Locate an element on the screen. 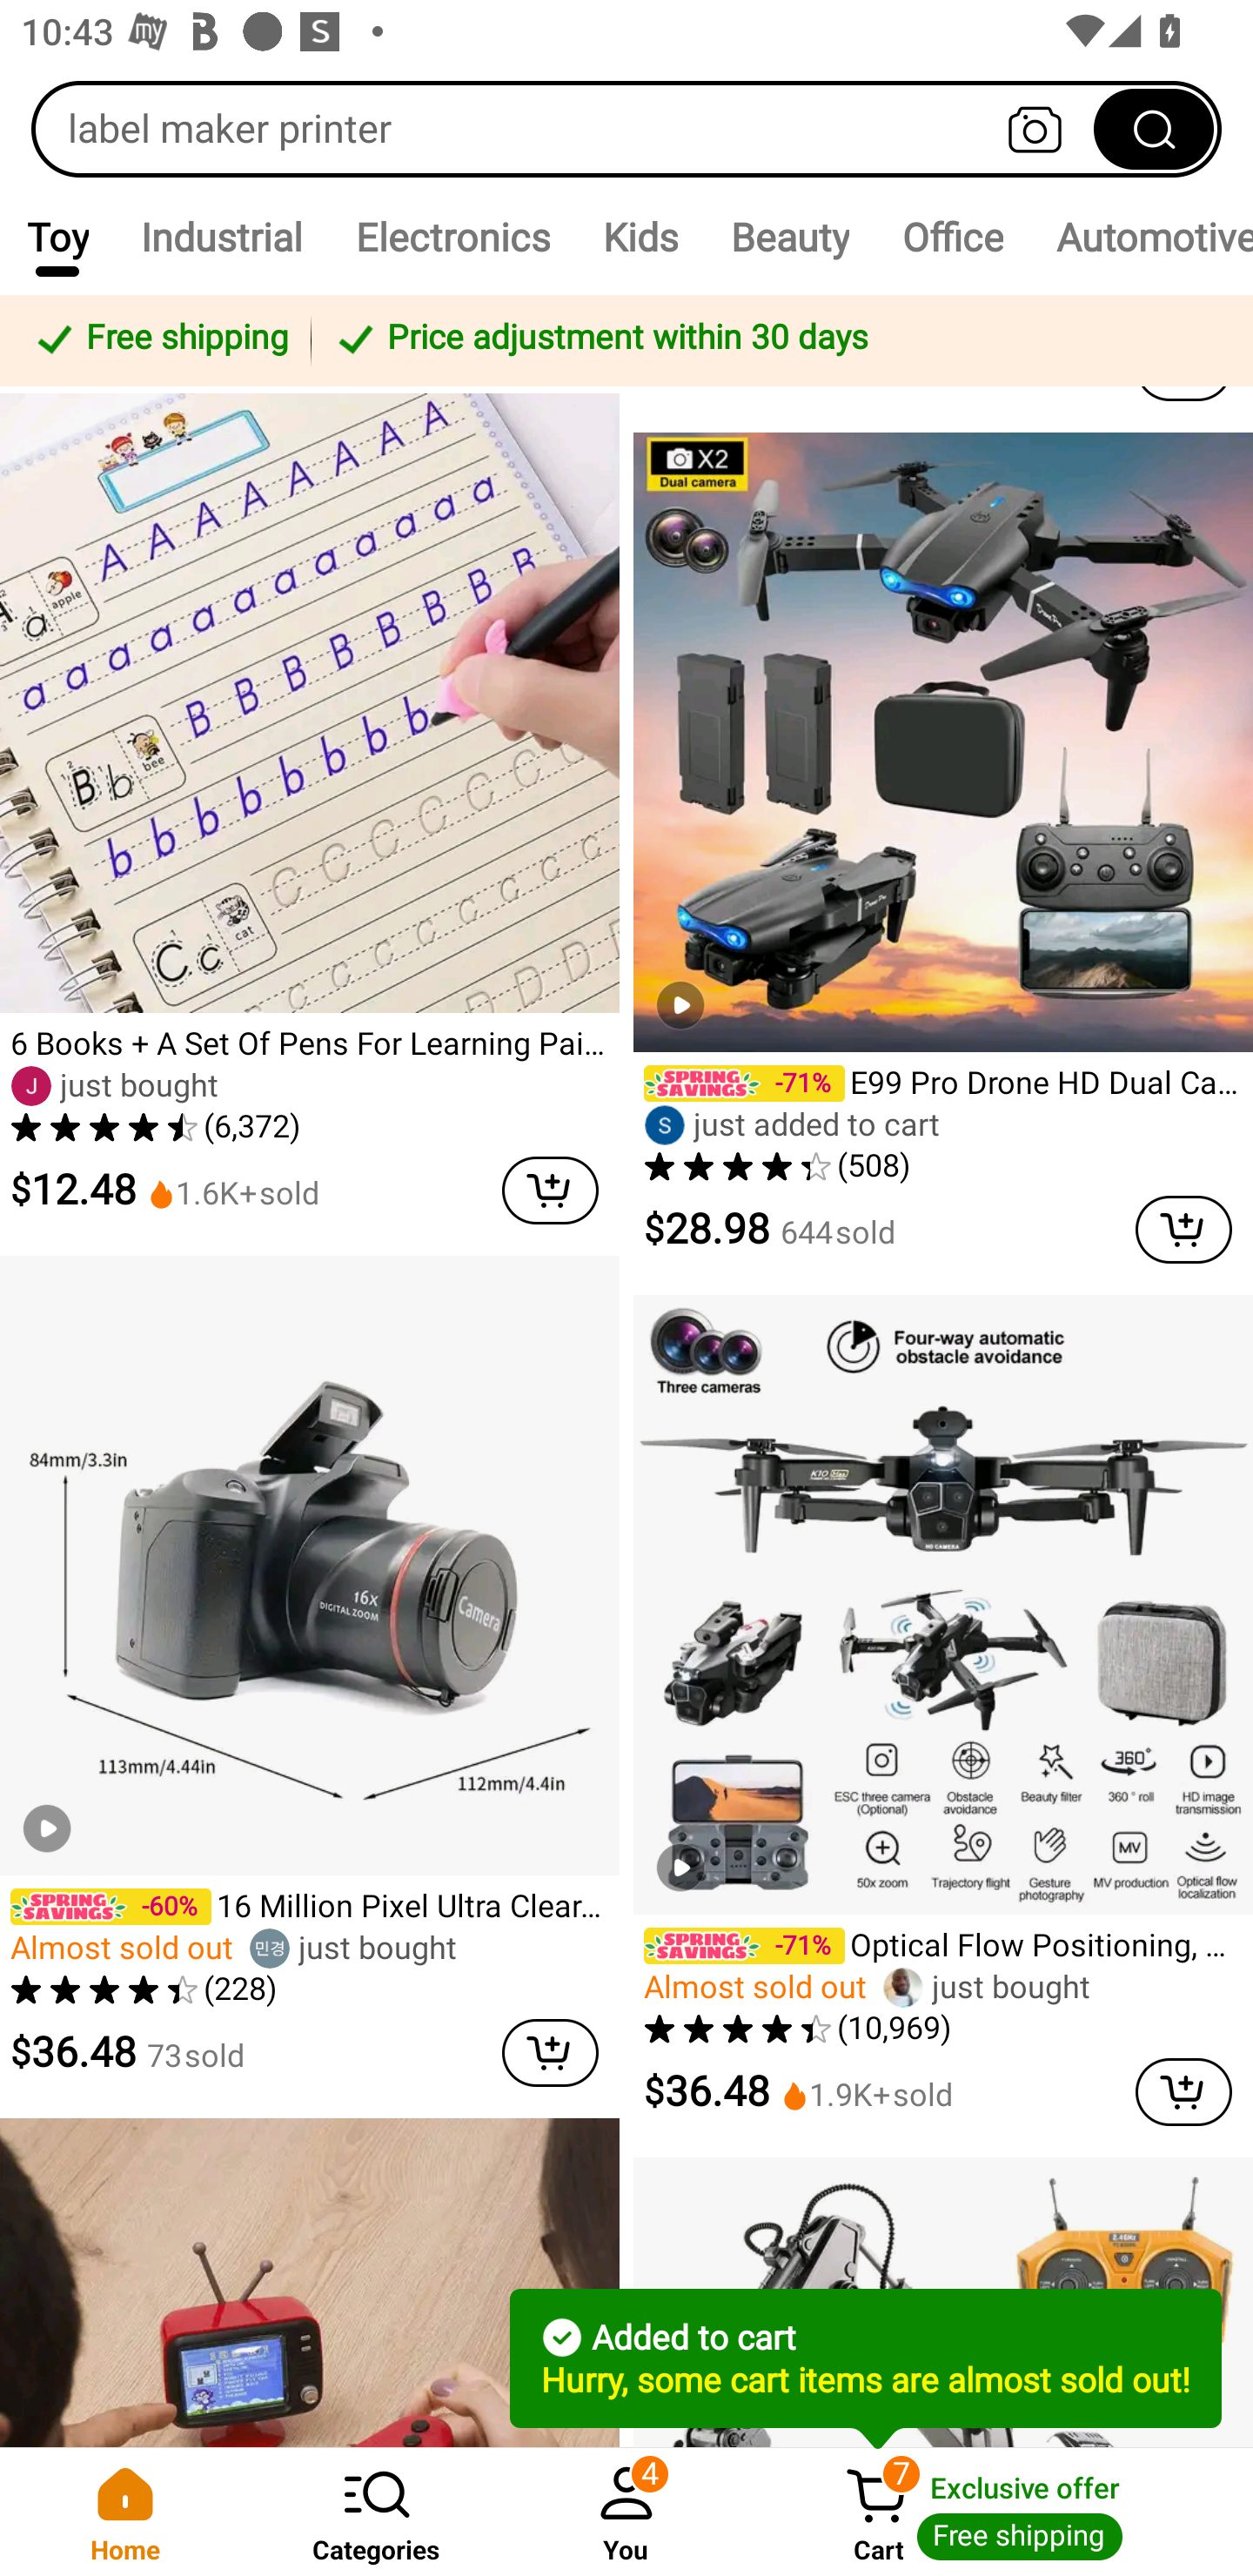 This screenshot has width=1253, height=2576. Kids is located at coordinates (640, 237).